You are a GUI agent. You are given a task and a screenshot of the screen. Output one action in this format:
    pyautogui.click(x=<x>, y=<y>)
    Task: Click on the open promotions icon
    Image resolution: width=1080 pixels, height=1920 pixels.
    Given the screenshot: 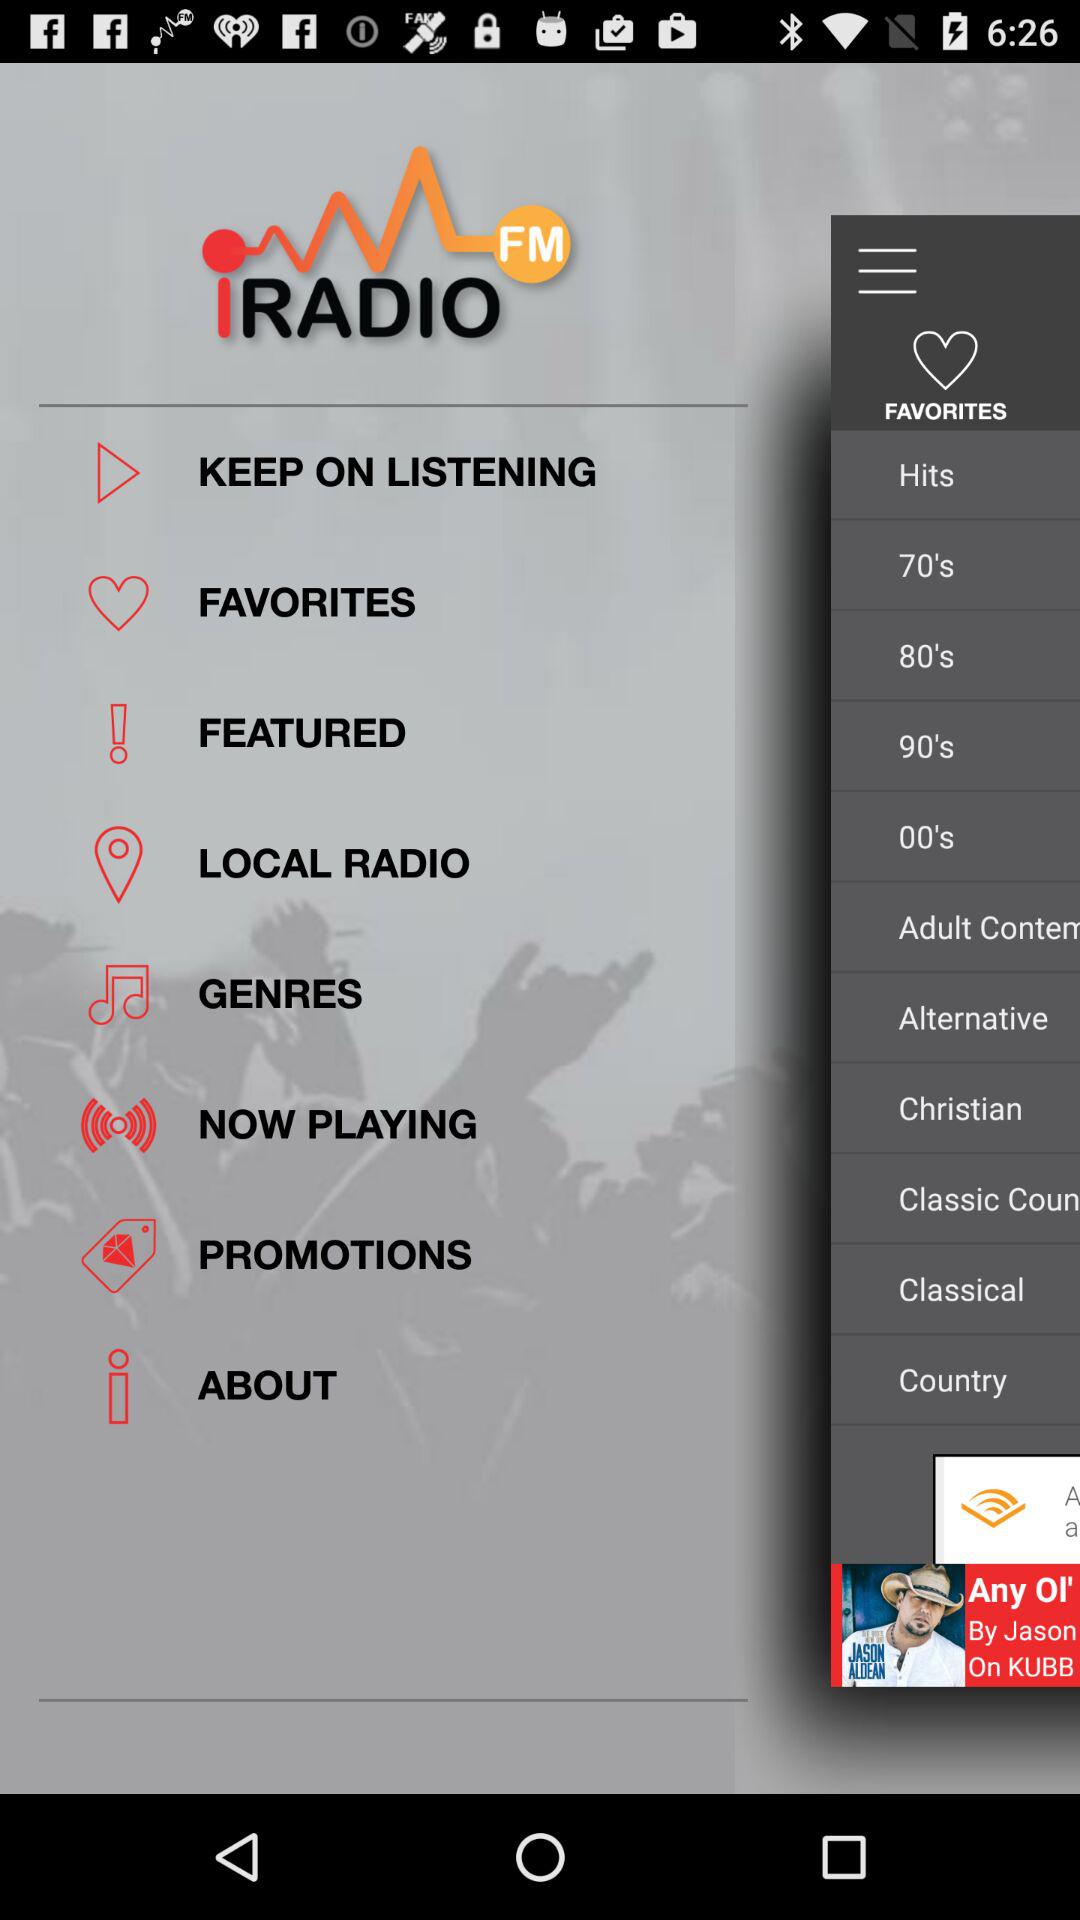 What is the action you would take?
    pyautogui.click(x=466, y=1256)
    